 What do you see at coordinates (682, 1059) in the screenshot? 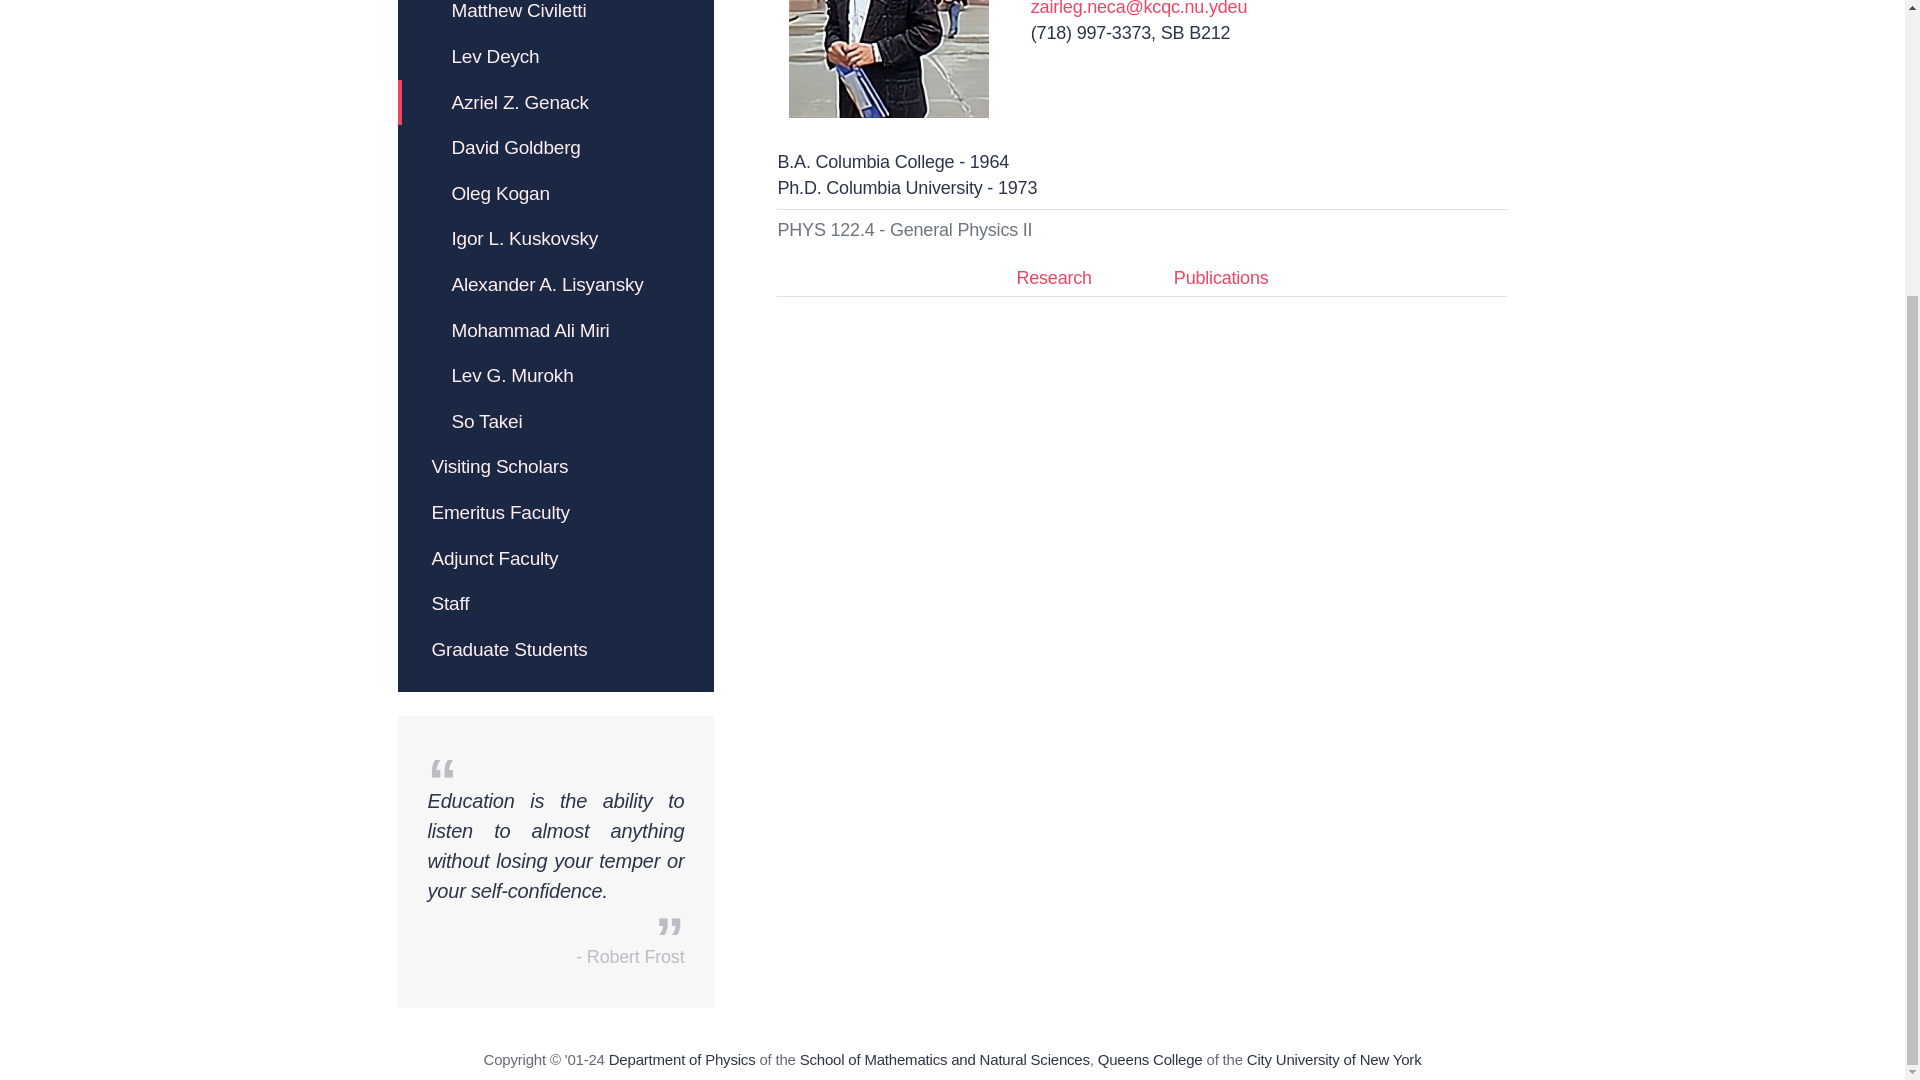
I see `Contact information and address` at bounding box center [682, 1059].